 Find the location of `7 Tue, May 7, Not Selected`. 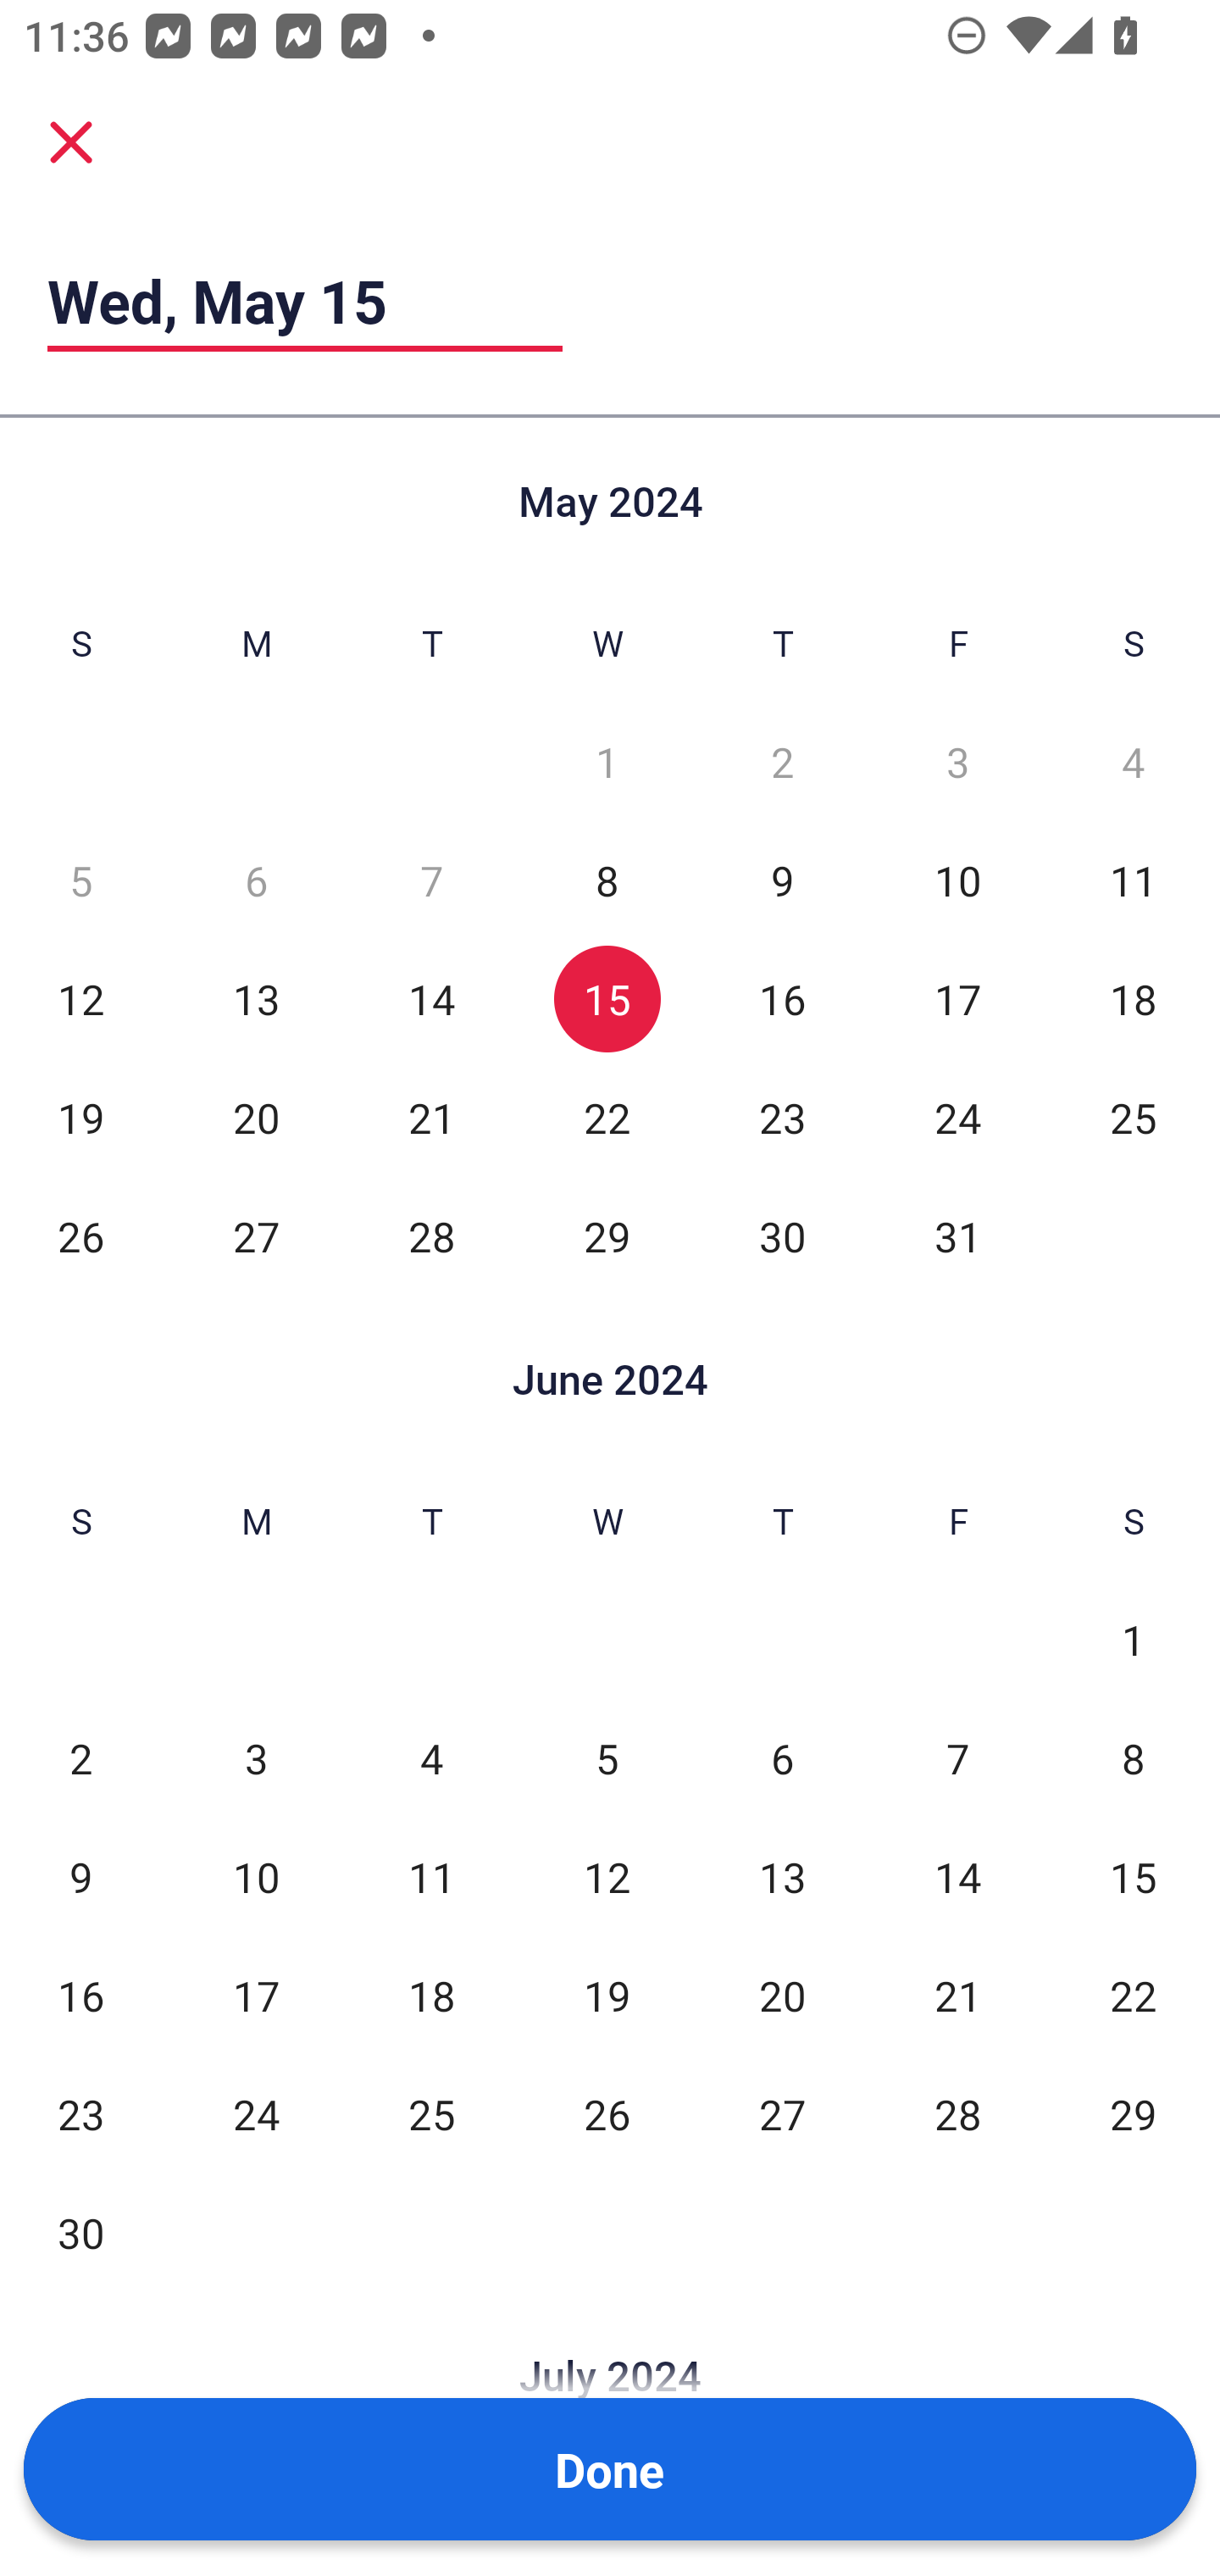

7 Tue, May 7, Not Selected is located at coordinates (432, 880).